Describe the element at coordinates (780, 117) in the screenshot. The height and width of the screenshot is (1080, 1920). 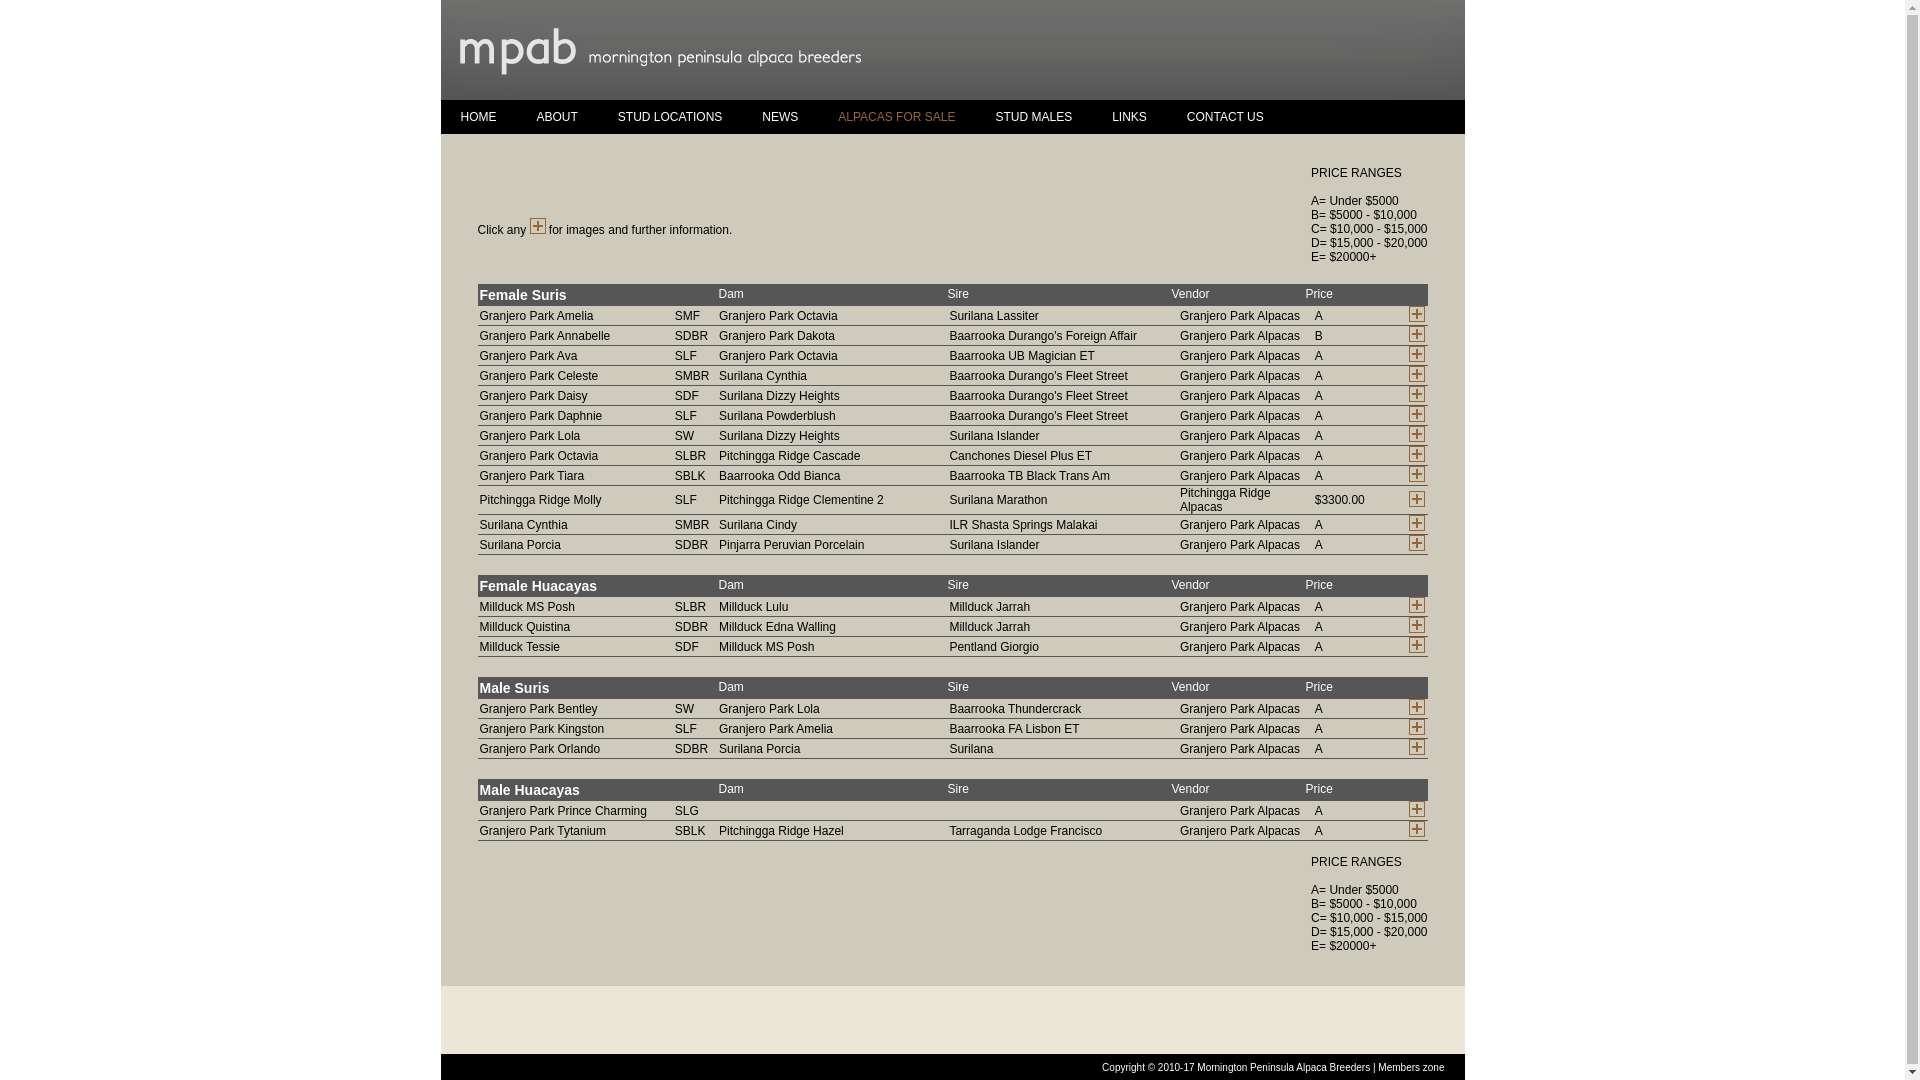
I see `NEWS` at that location.